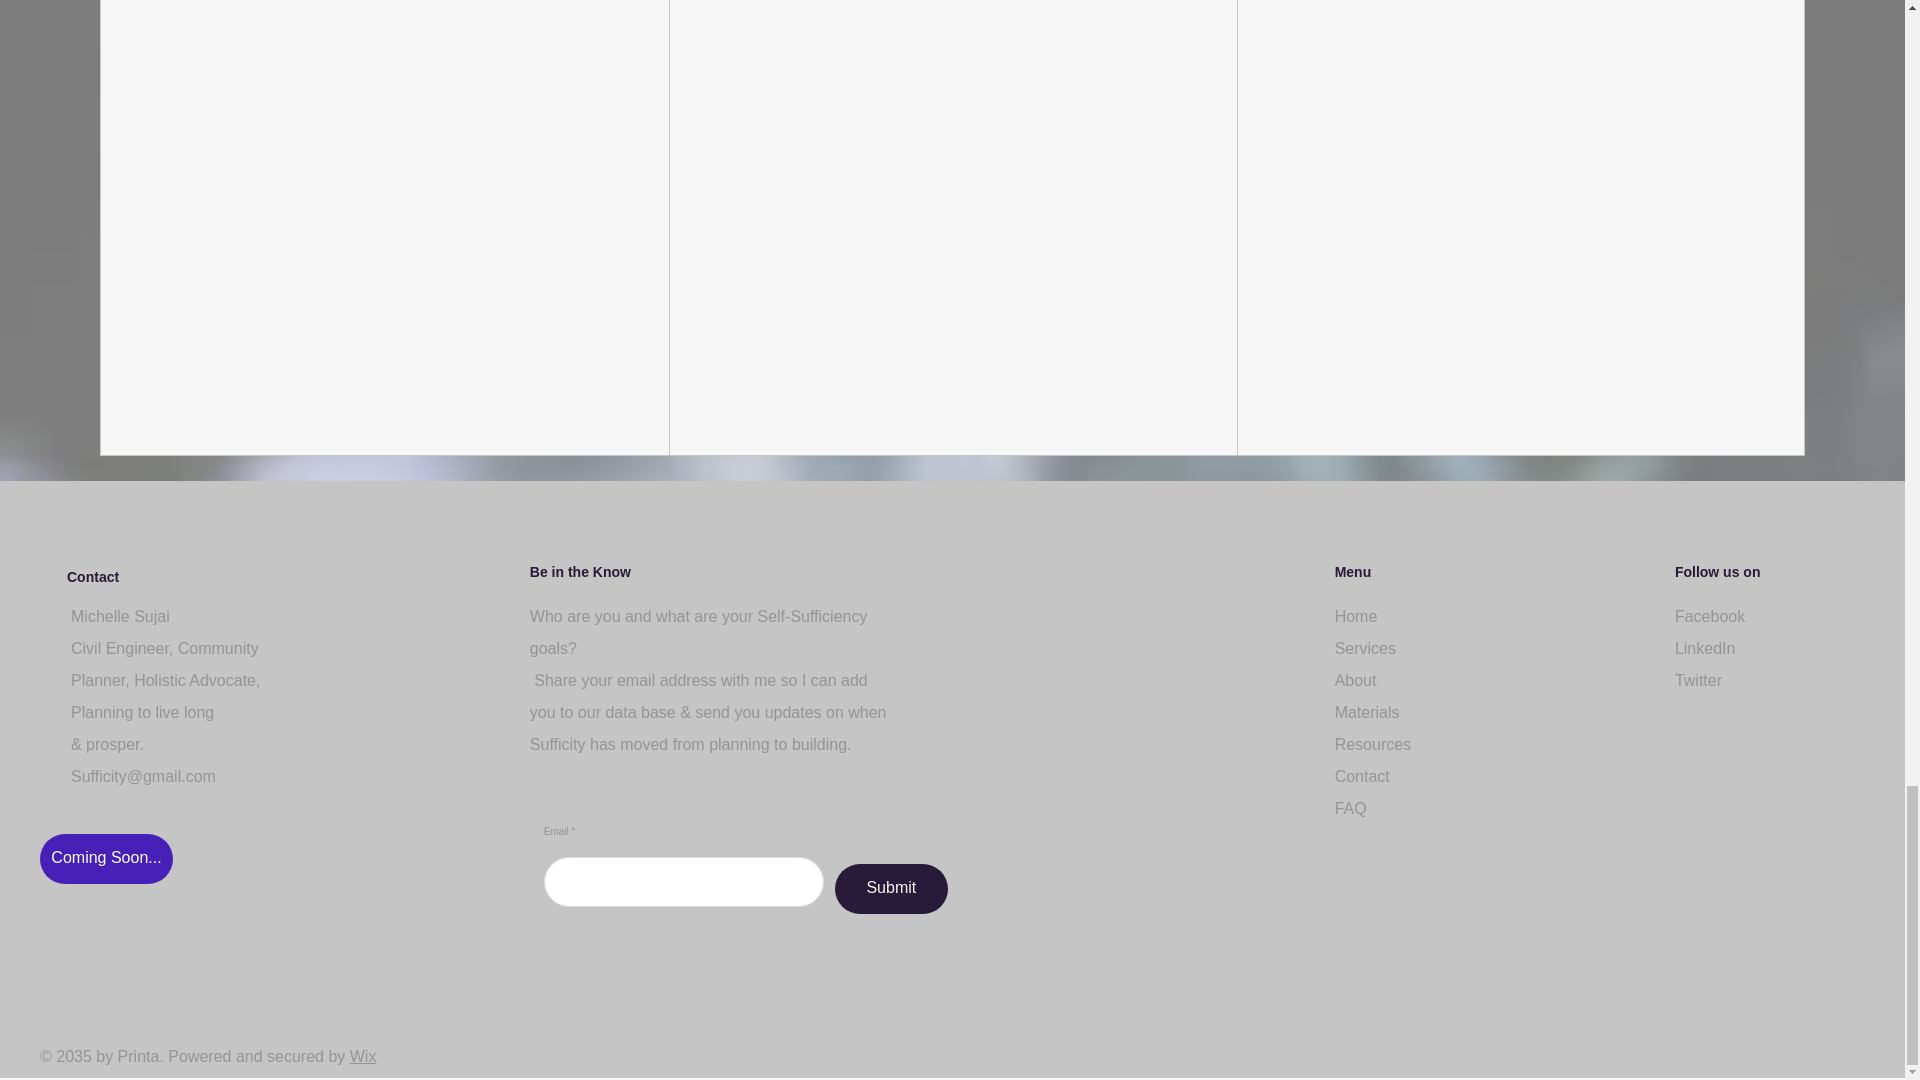 The width and height of the screenshot is (1920, 1080). I want to click on FAQ, so click(1350, 808).